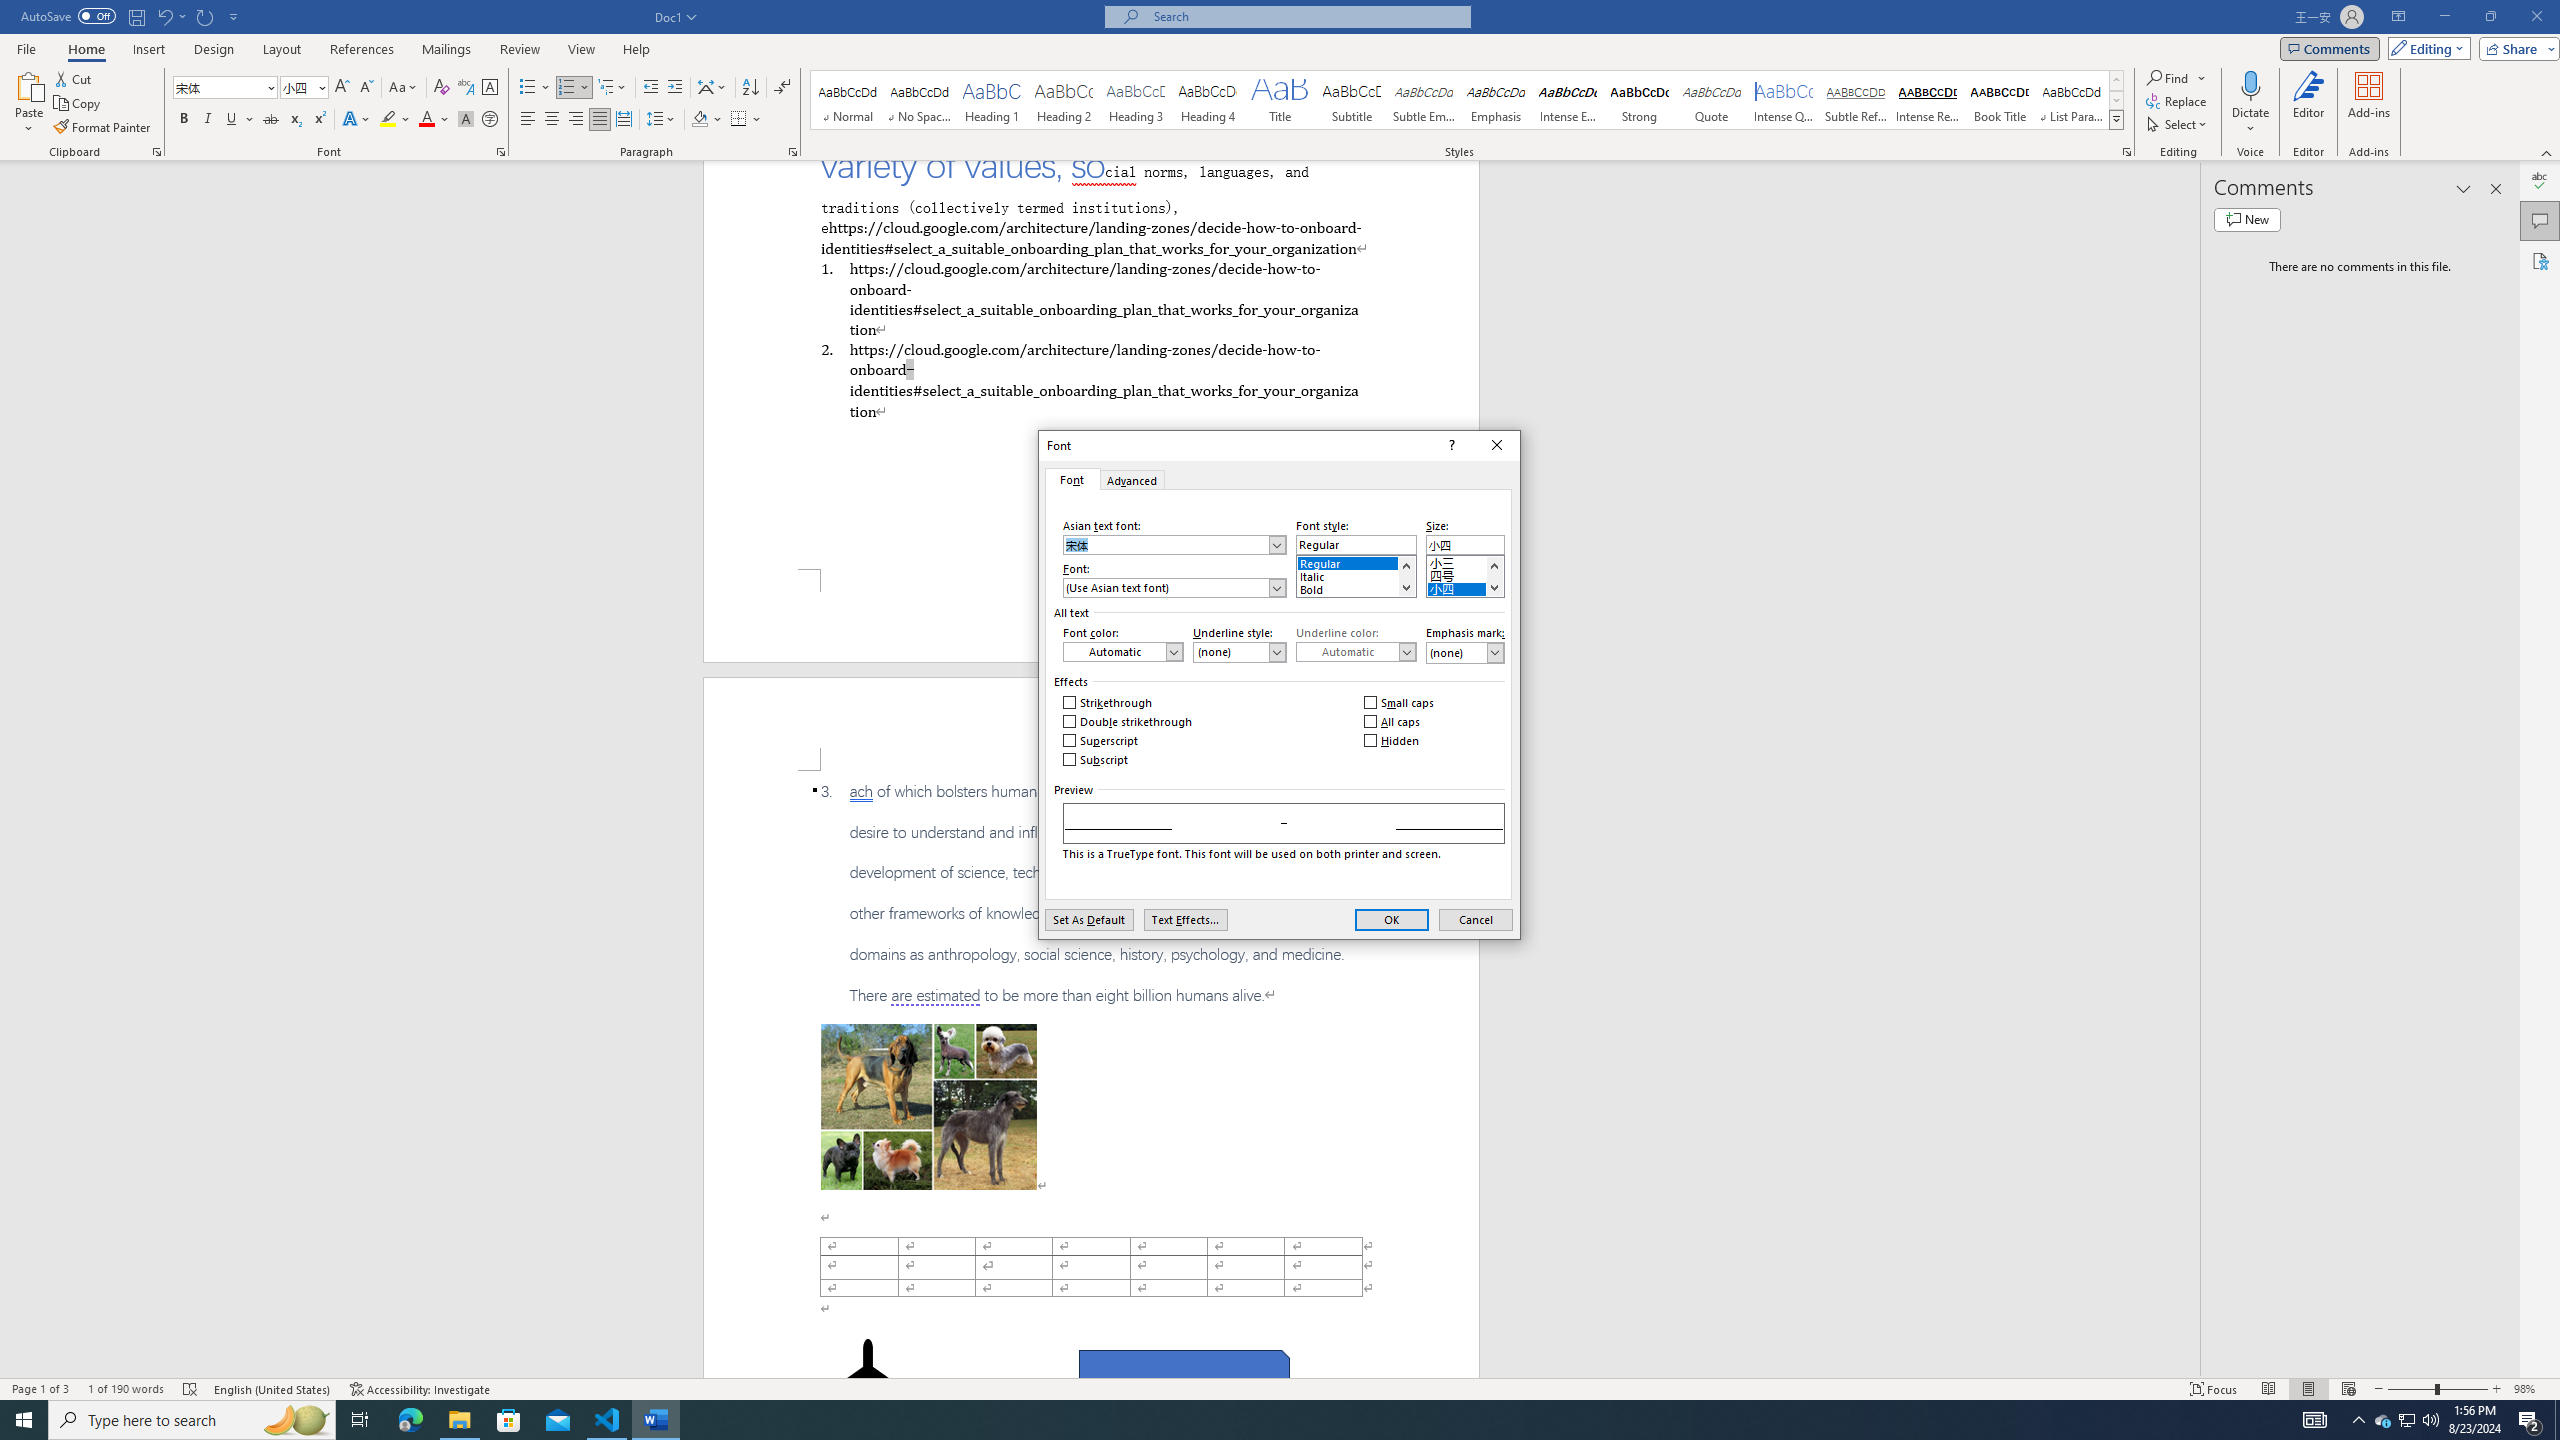 The width and height of the screenshot is (2560, 1440). What do you see at coordinates (404, 88) in the screenshot?
I see `Change Case` at bounding box center [404, 88].